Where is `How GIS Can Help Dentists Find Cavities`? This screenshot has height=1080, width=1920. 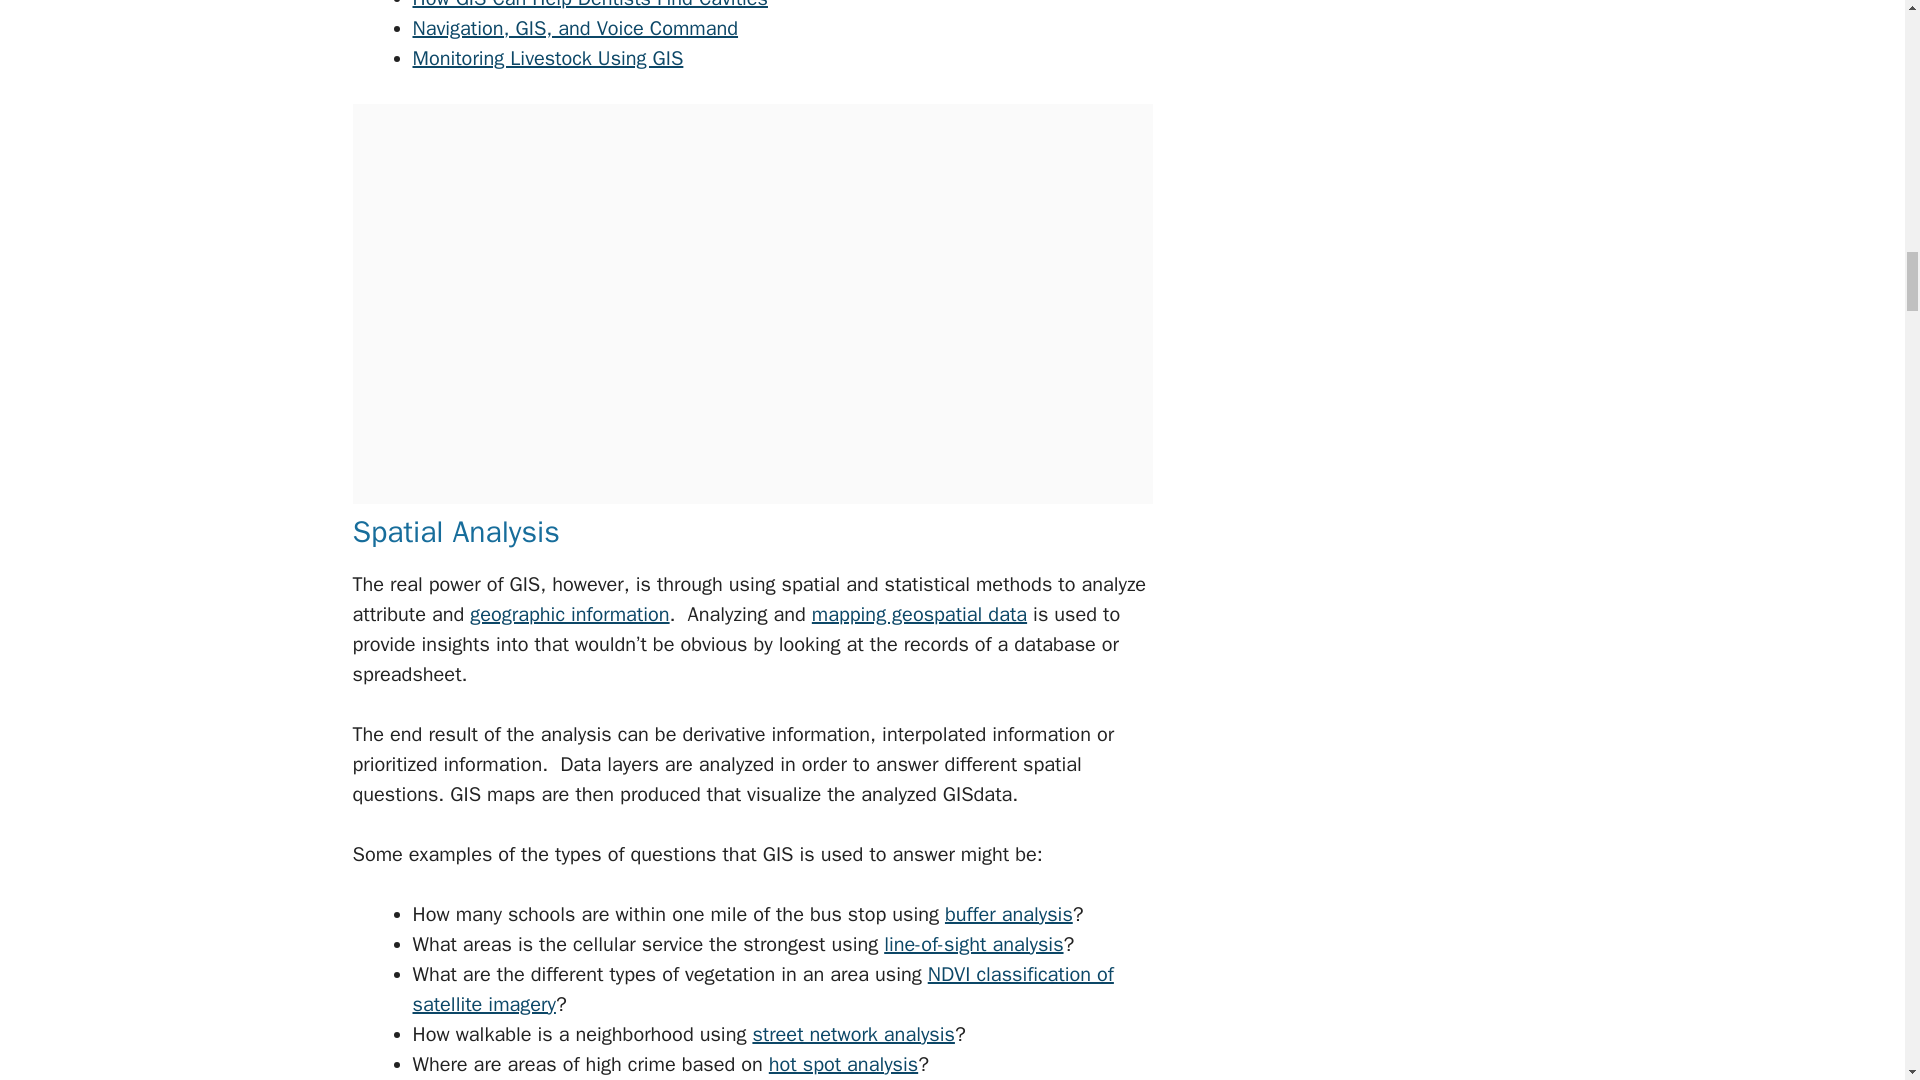
How GIS Can Help Dentists Find Cavities is located at coordinates (589, 5).